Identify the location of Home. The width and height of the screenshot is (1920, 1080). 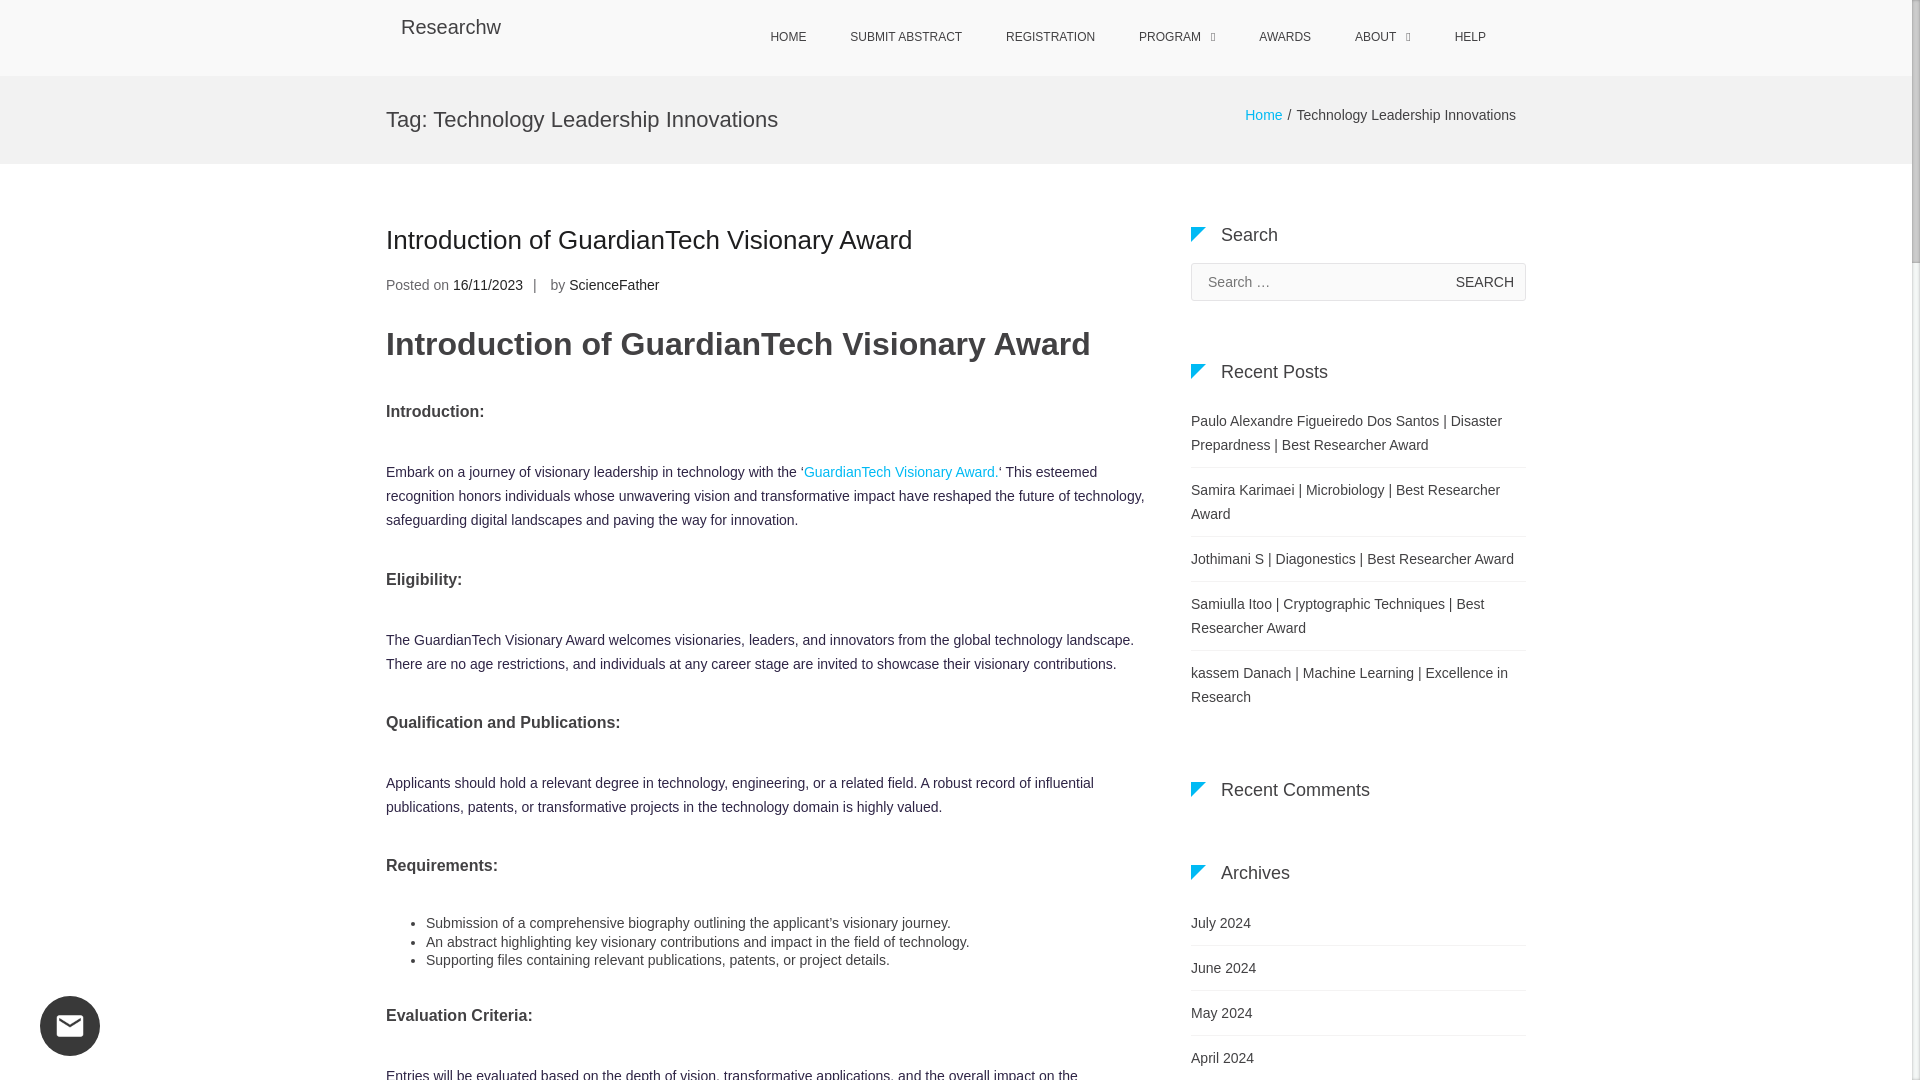
(1263, 114).